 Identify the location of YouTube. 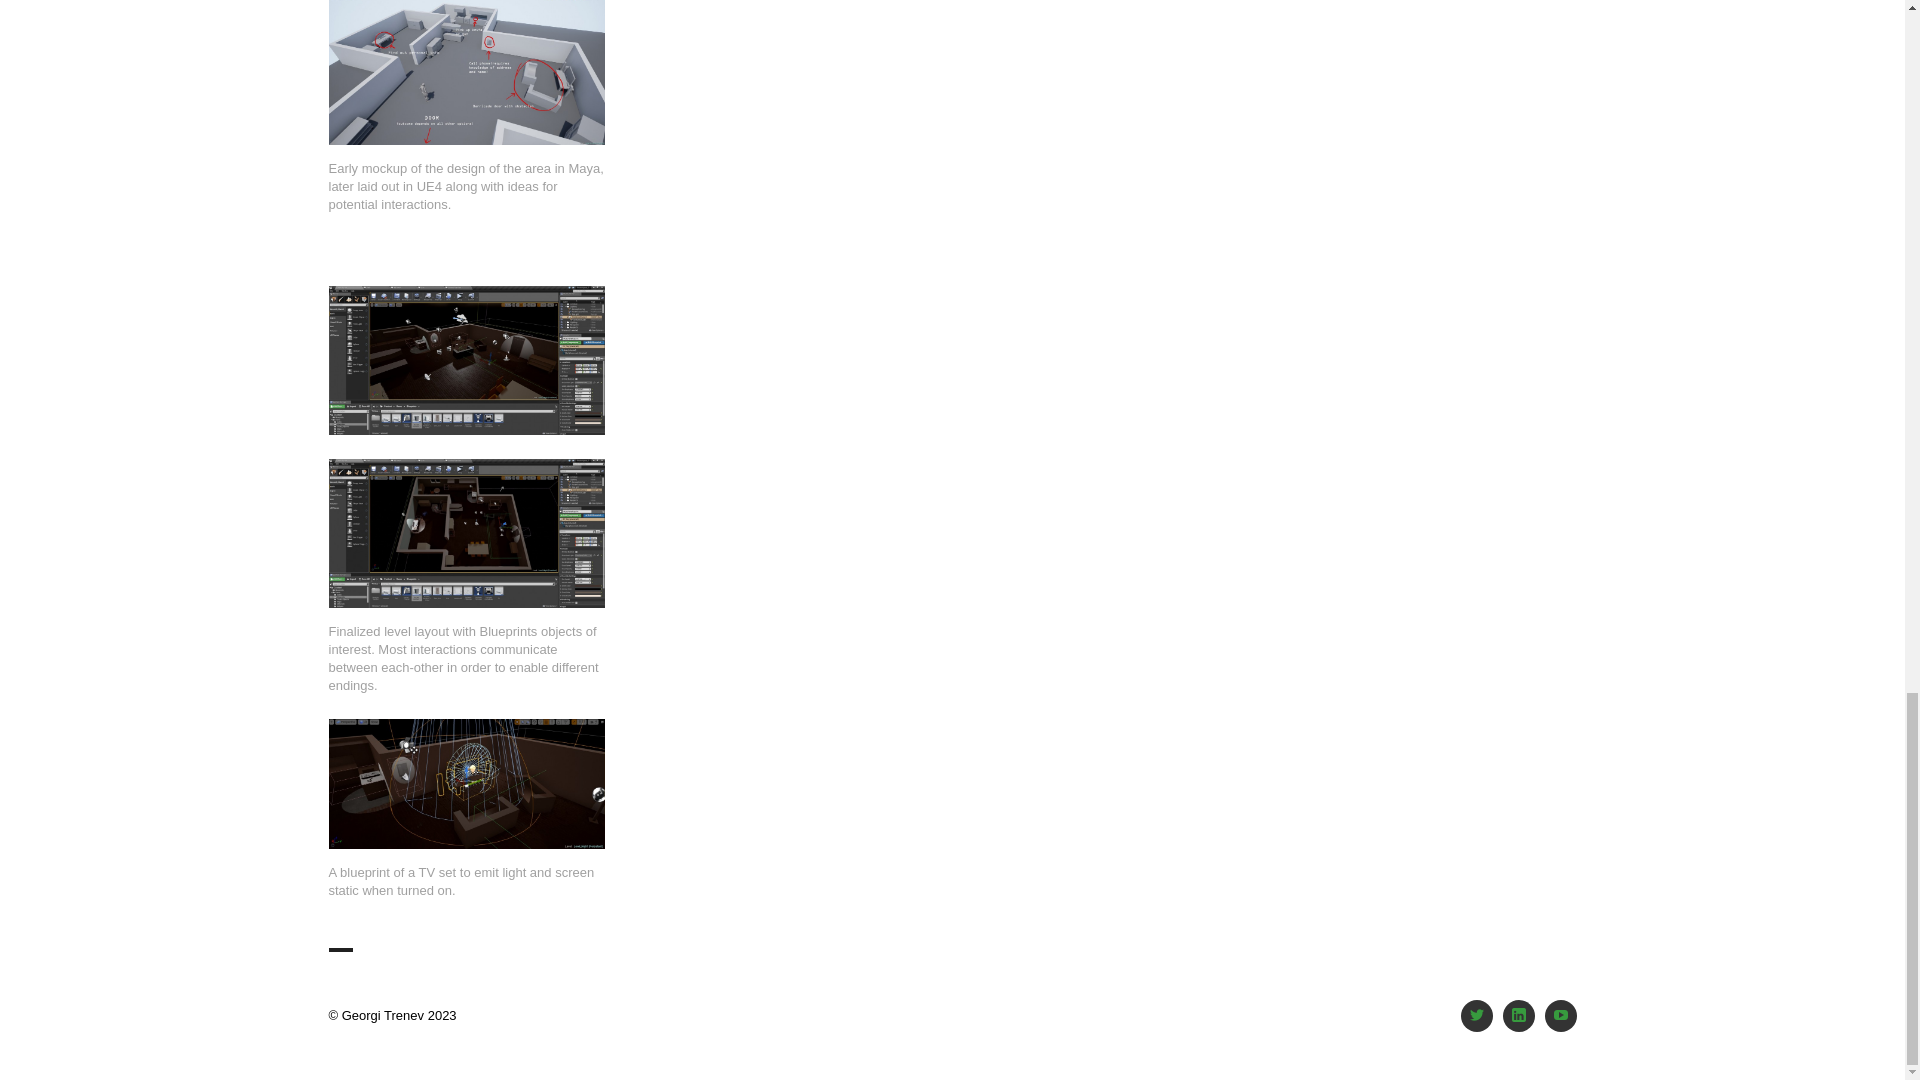
(1560, 1016).